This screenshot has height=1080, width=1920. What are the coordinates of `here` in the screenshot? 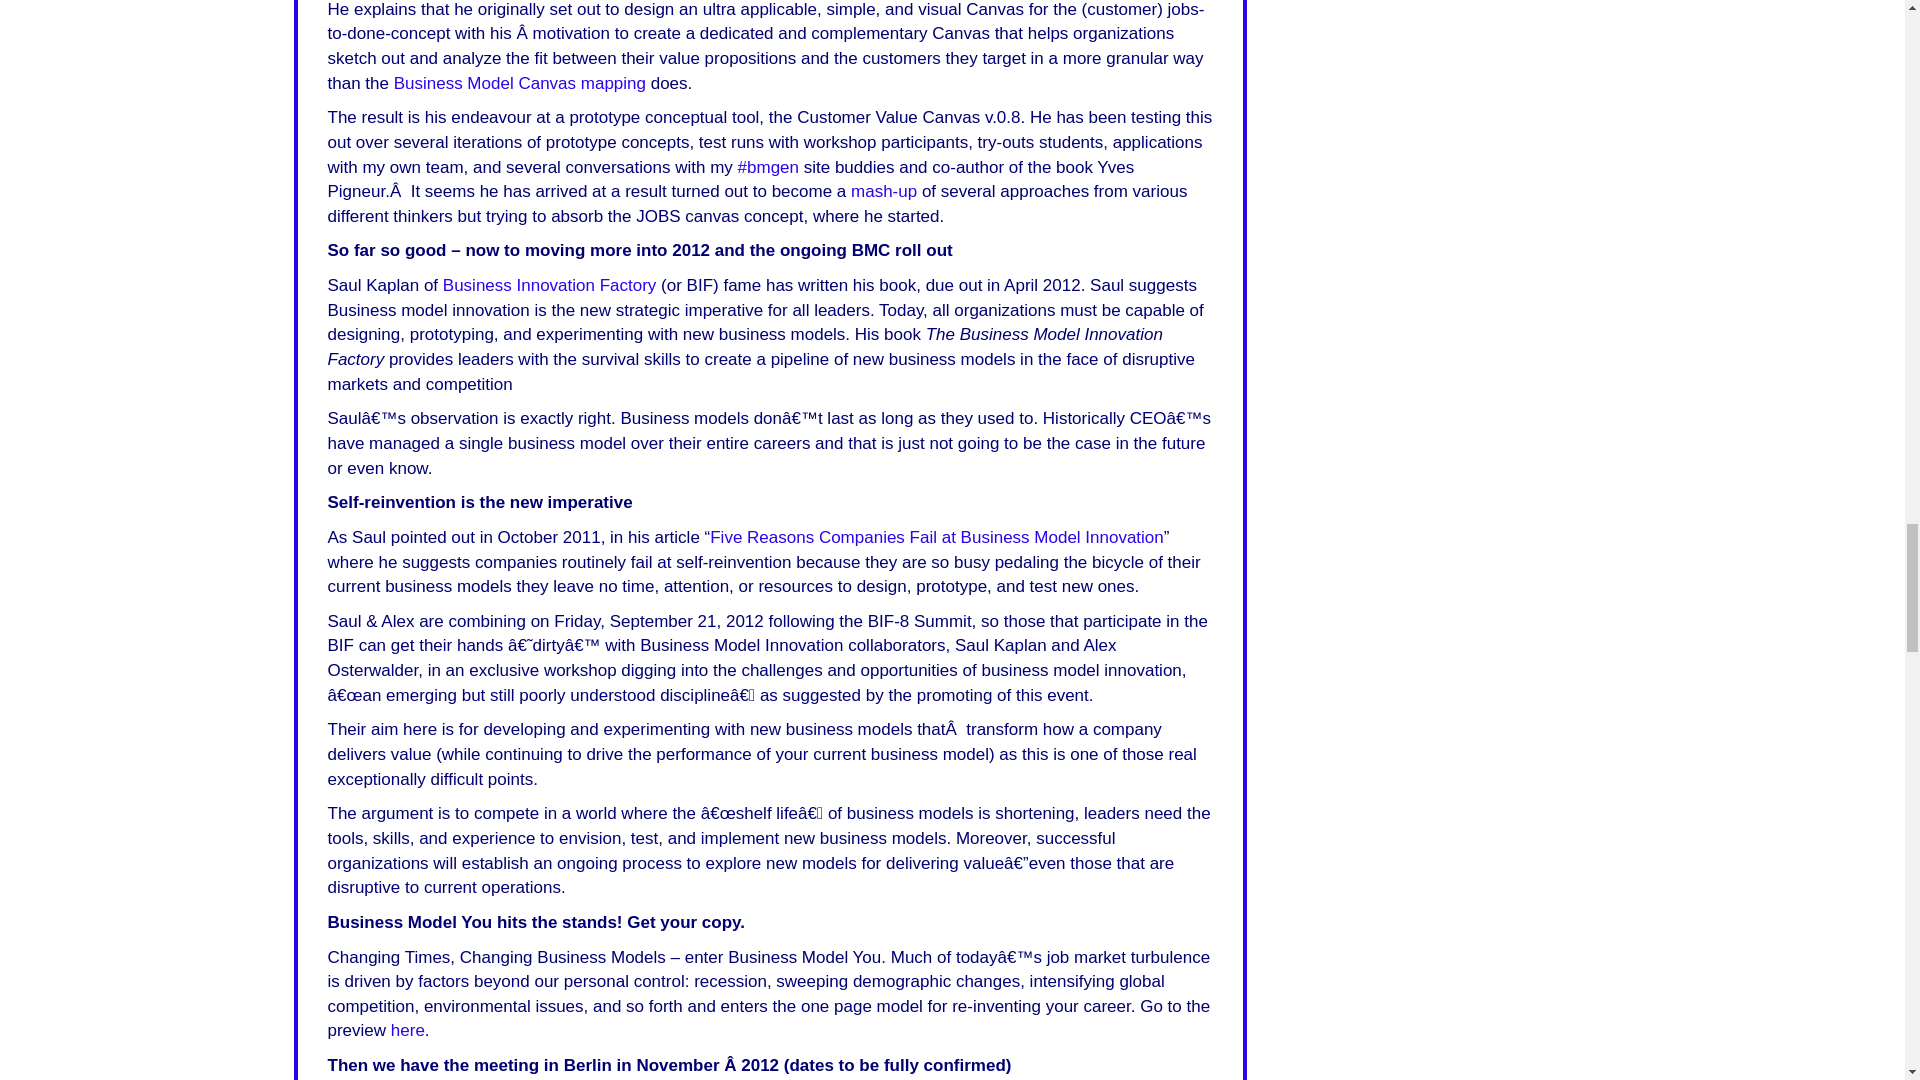 It's located at (408, 1030).